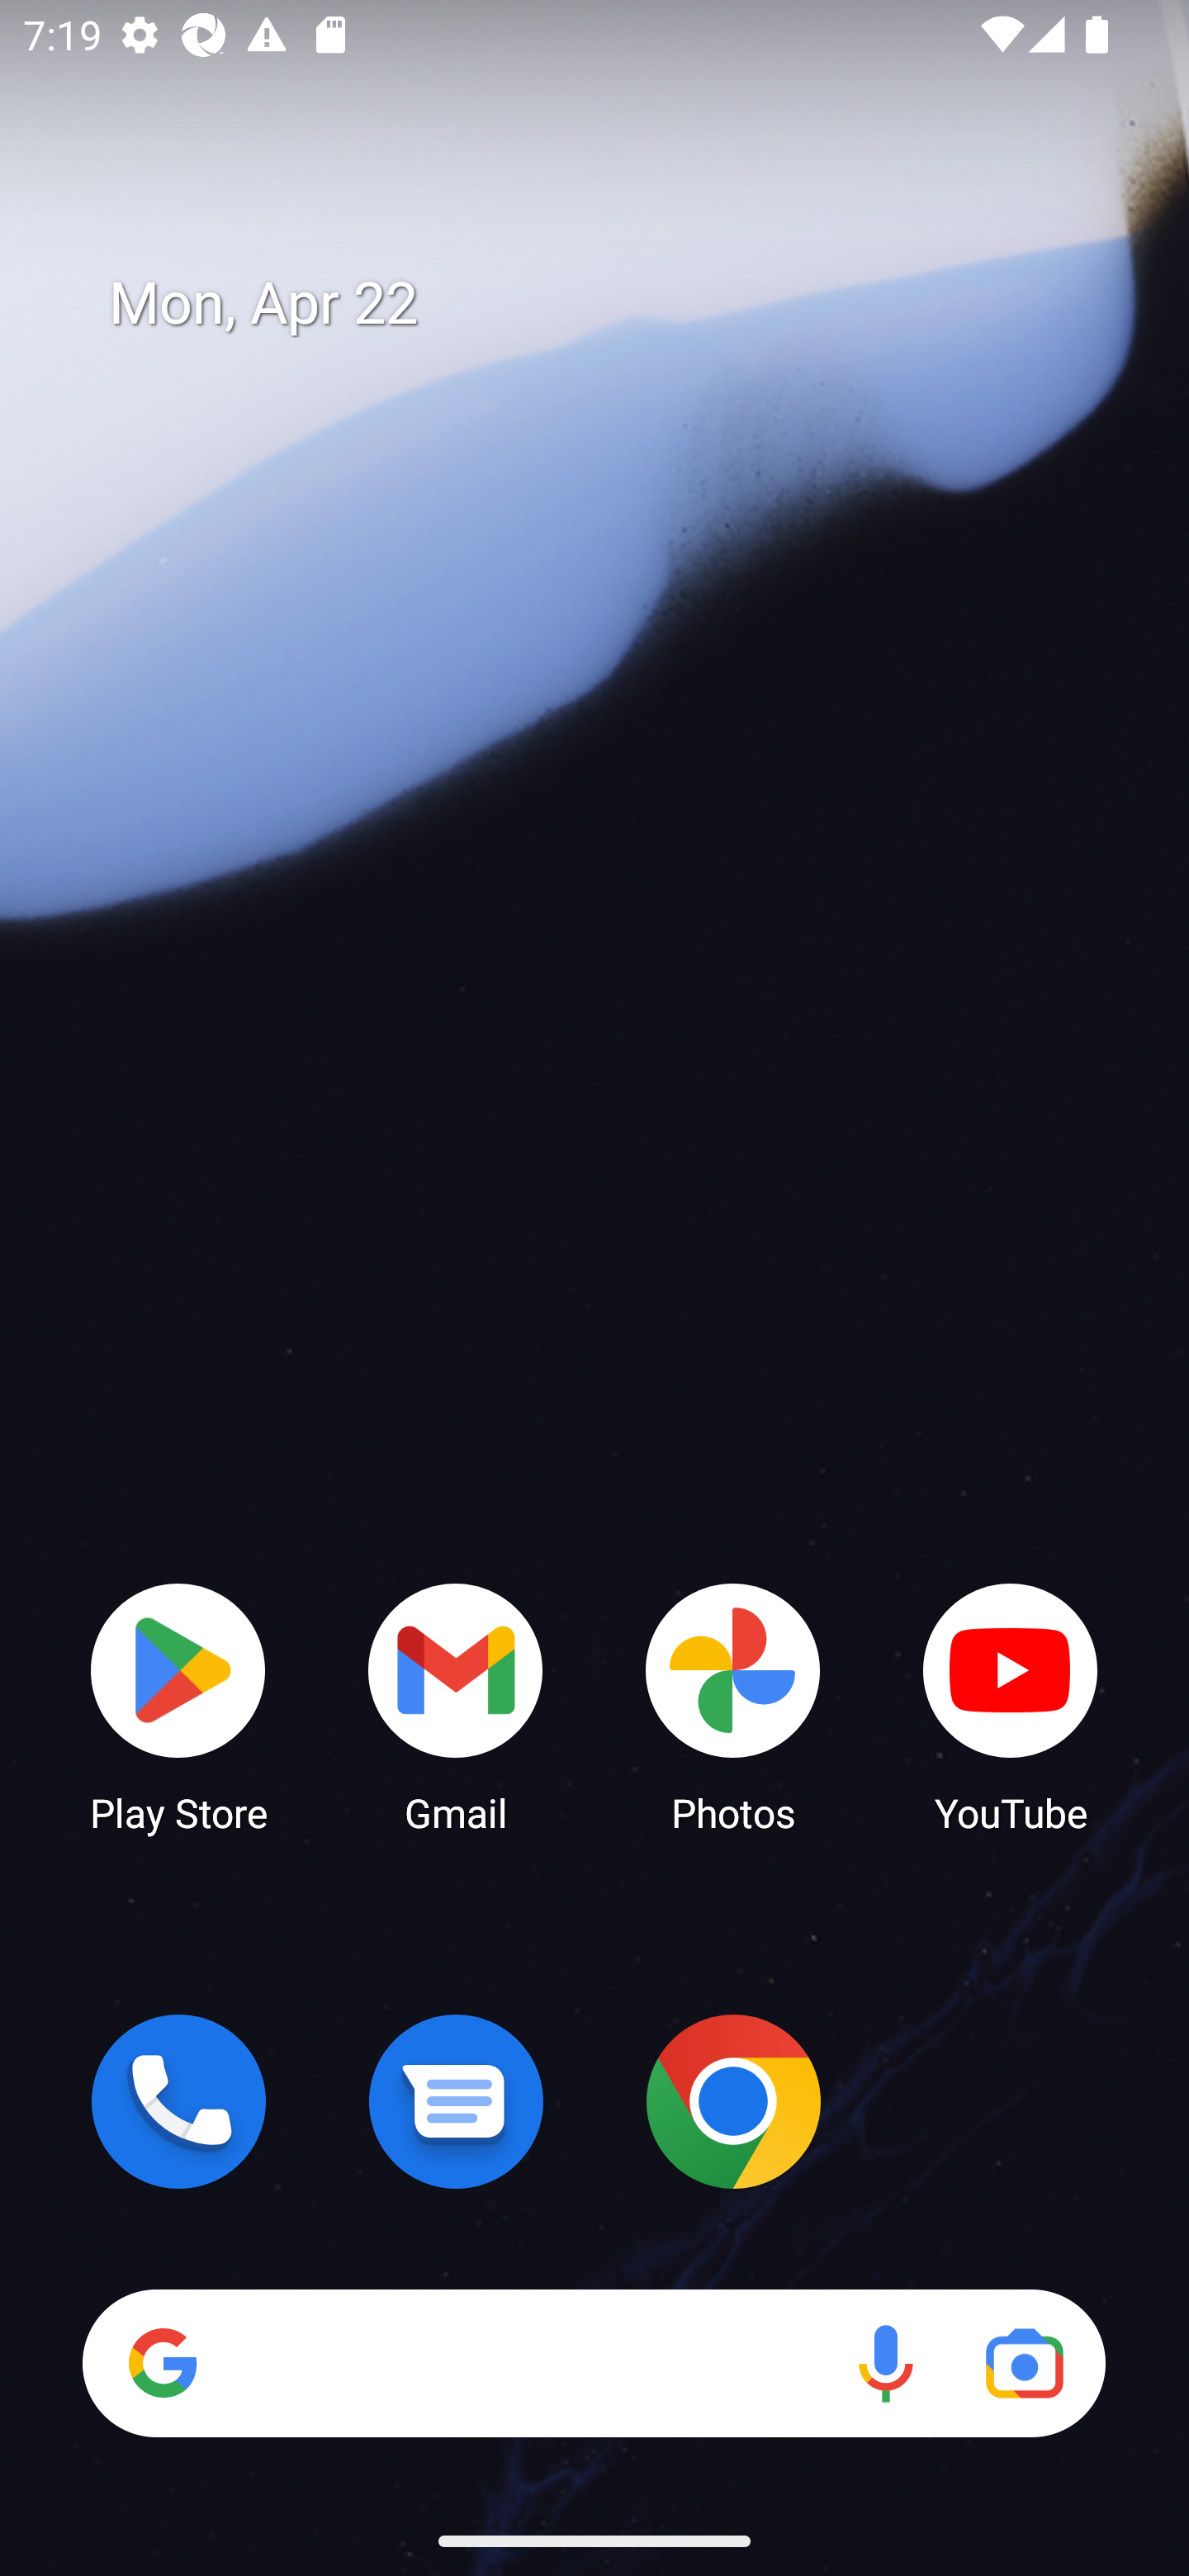  Describe the element at coordinates (733, 1706) in the screenshot. I see `Photos` at that location.